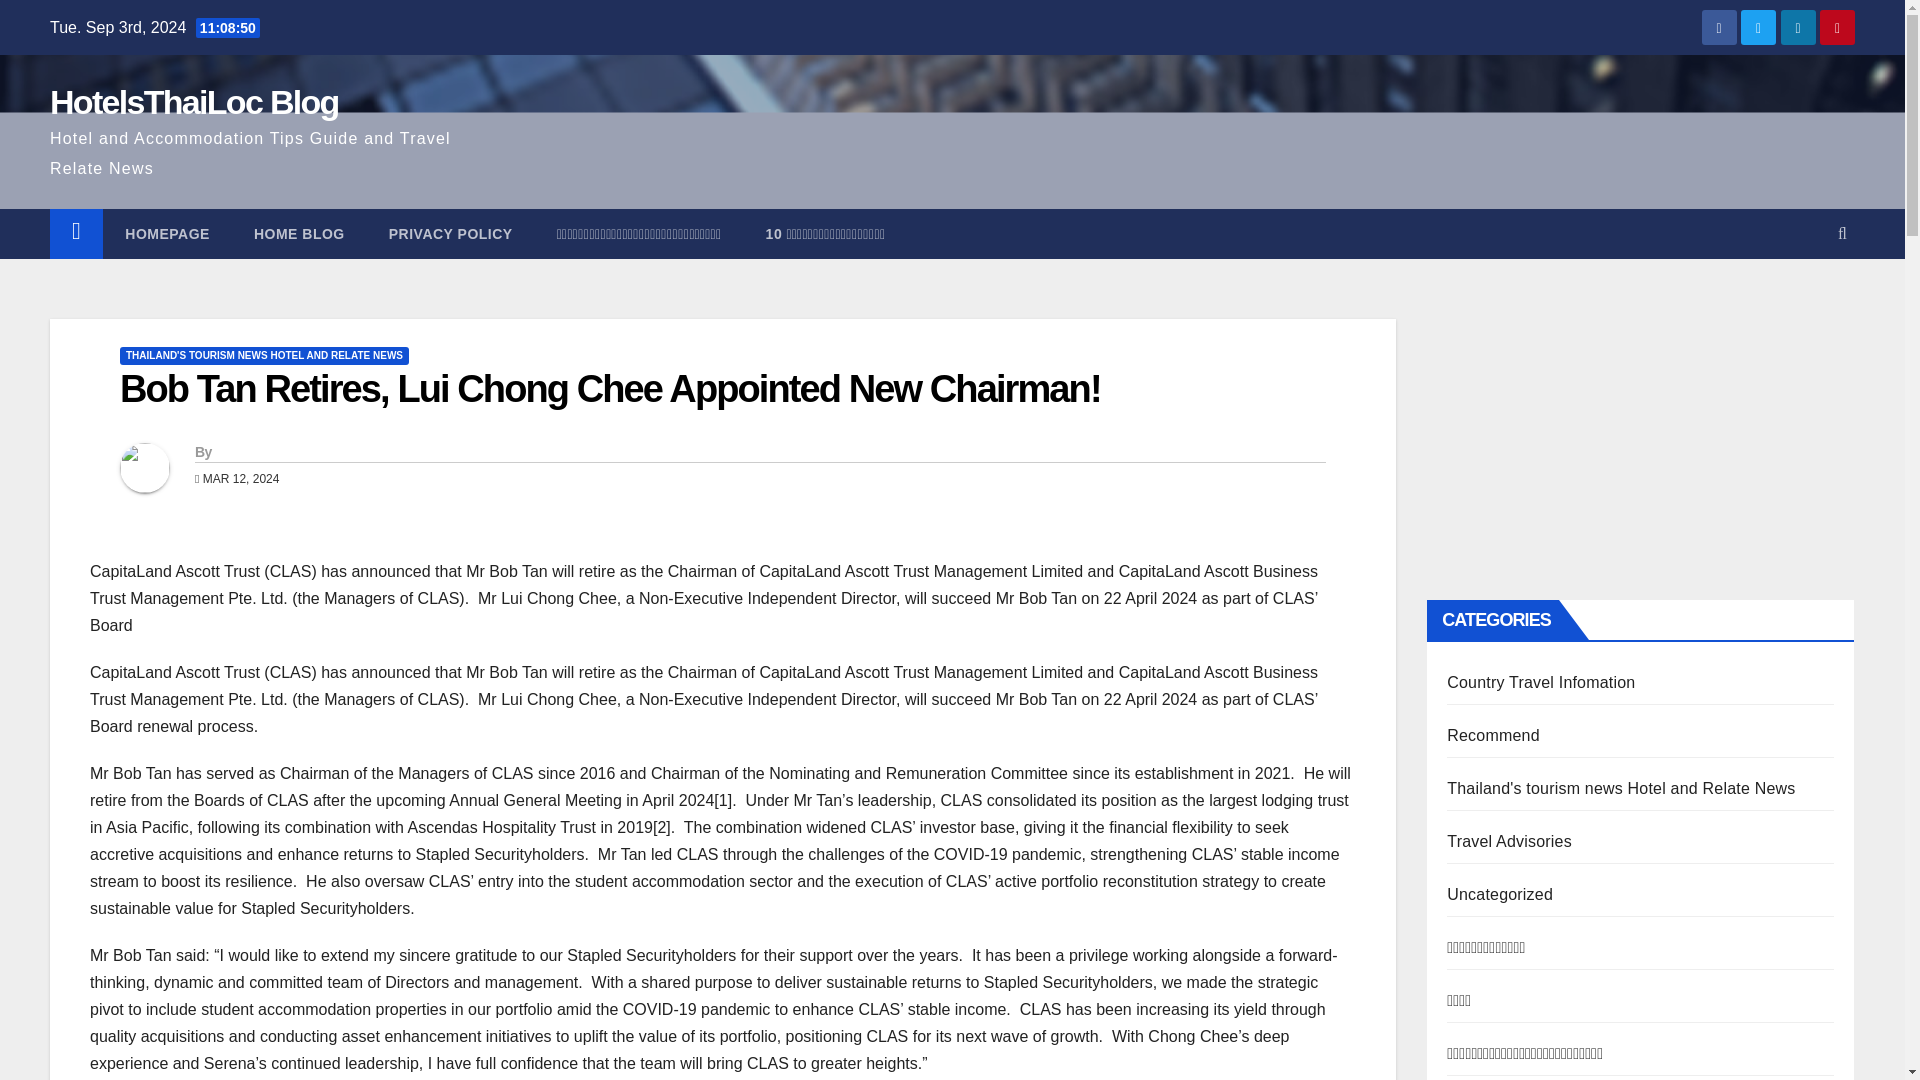 The image size is (1920, 1080). Describe the element at coordinates (1621, 788) in the screenshot. I see `Thailand's tourism news Hotel and Relate News` at that location.